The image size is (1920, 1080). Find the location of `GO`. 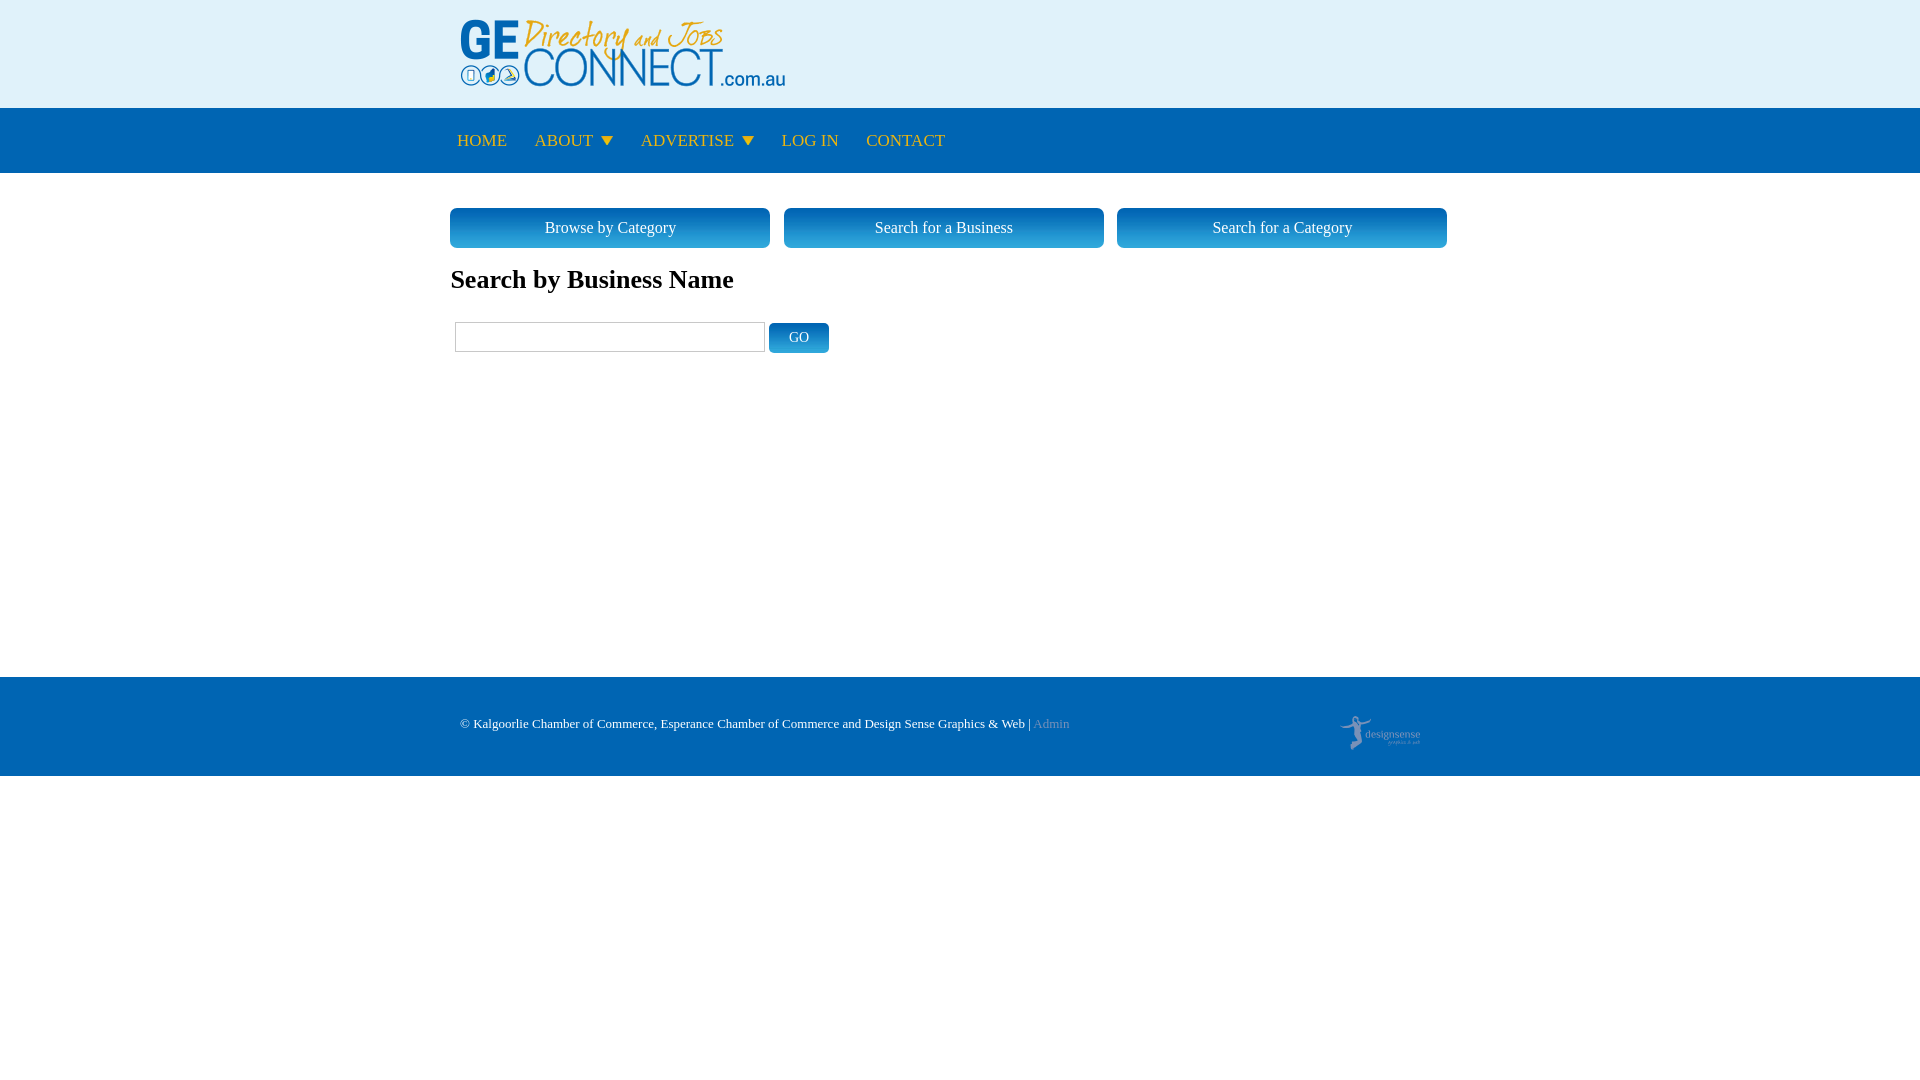

GO is located at coordinates (799, 338).